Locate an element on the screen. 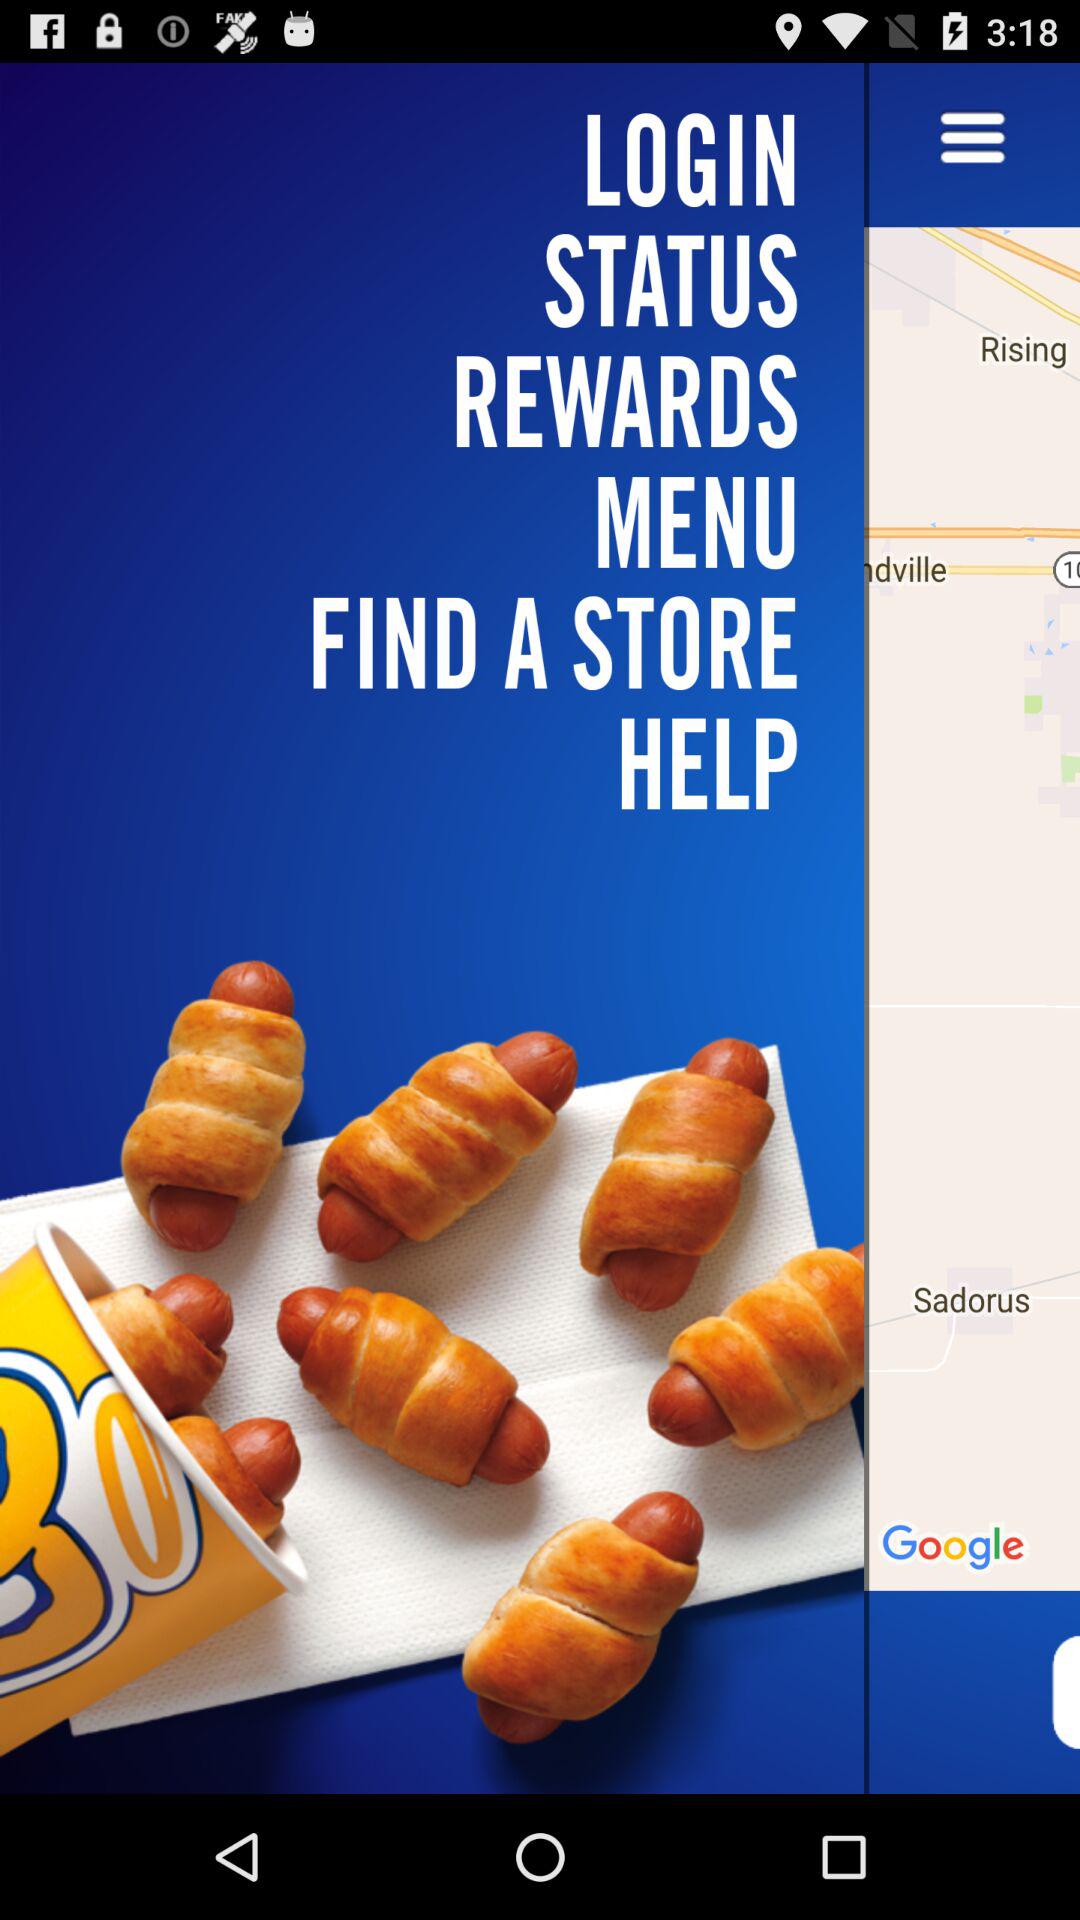 Image resolution: width=1080 pixels, height=1920 pixels. swipe until status icon is located at coordinates (444, 280).